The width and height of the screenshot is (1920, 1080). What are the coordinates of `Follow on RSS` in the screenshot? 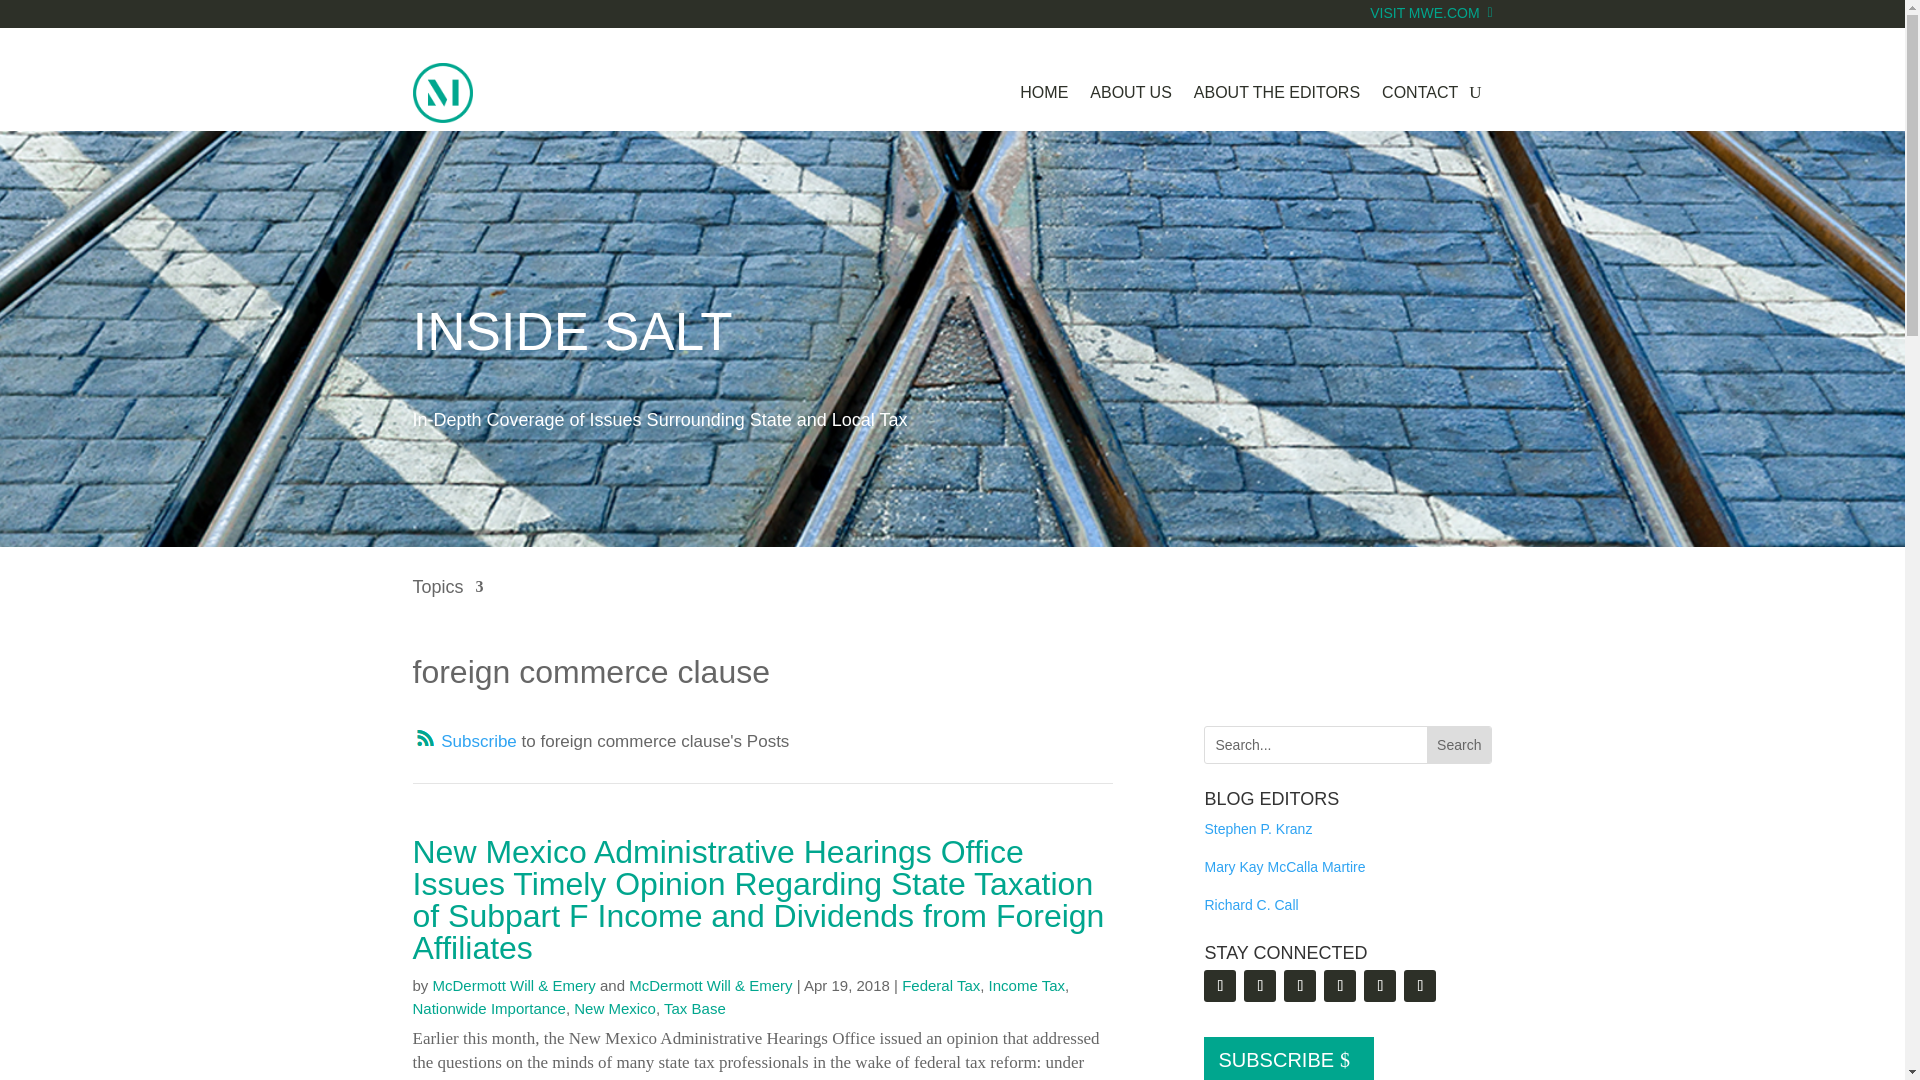 It's located at (464, 741).